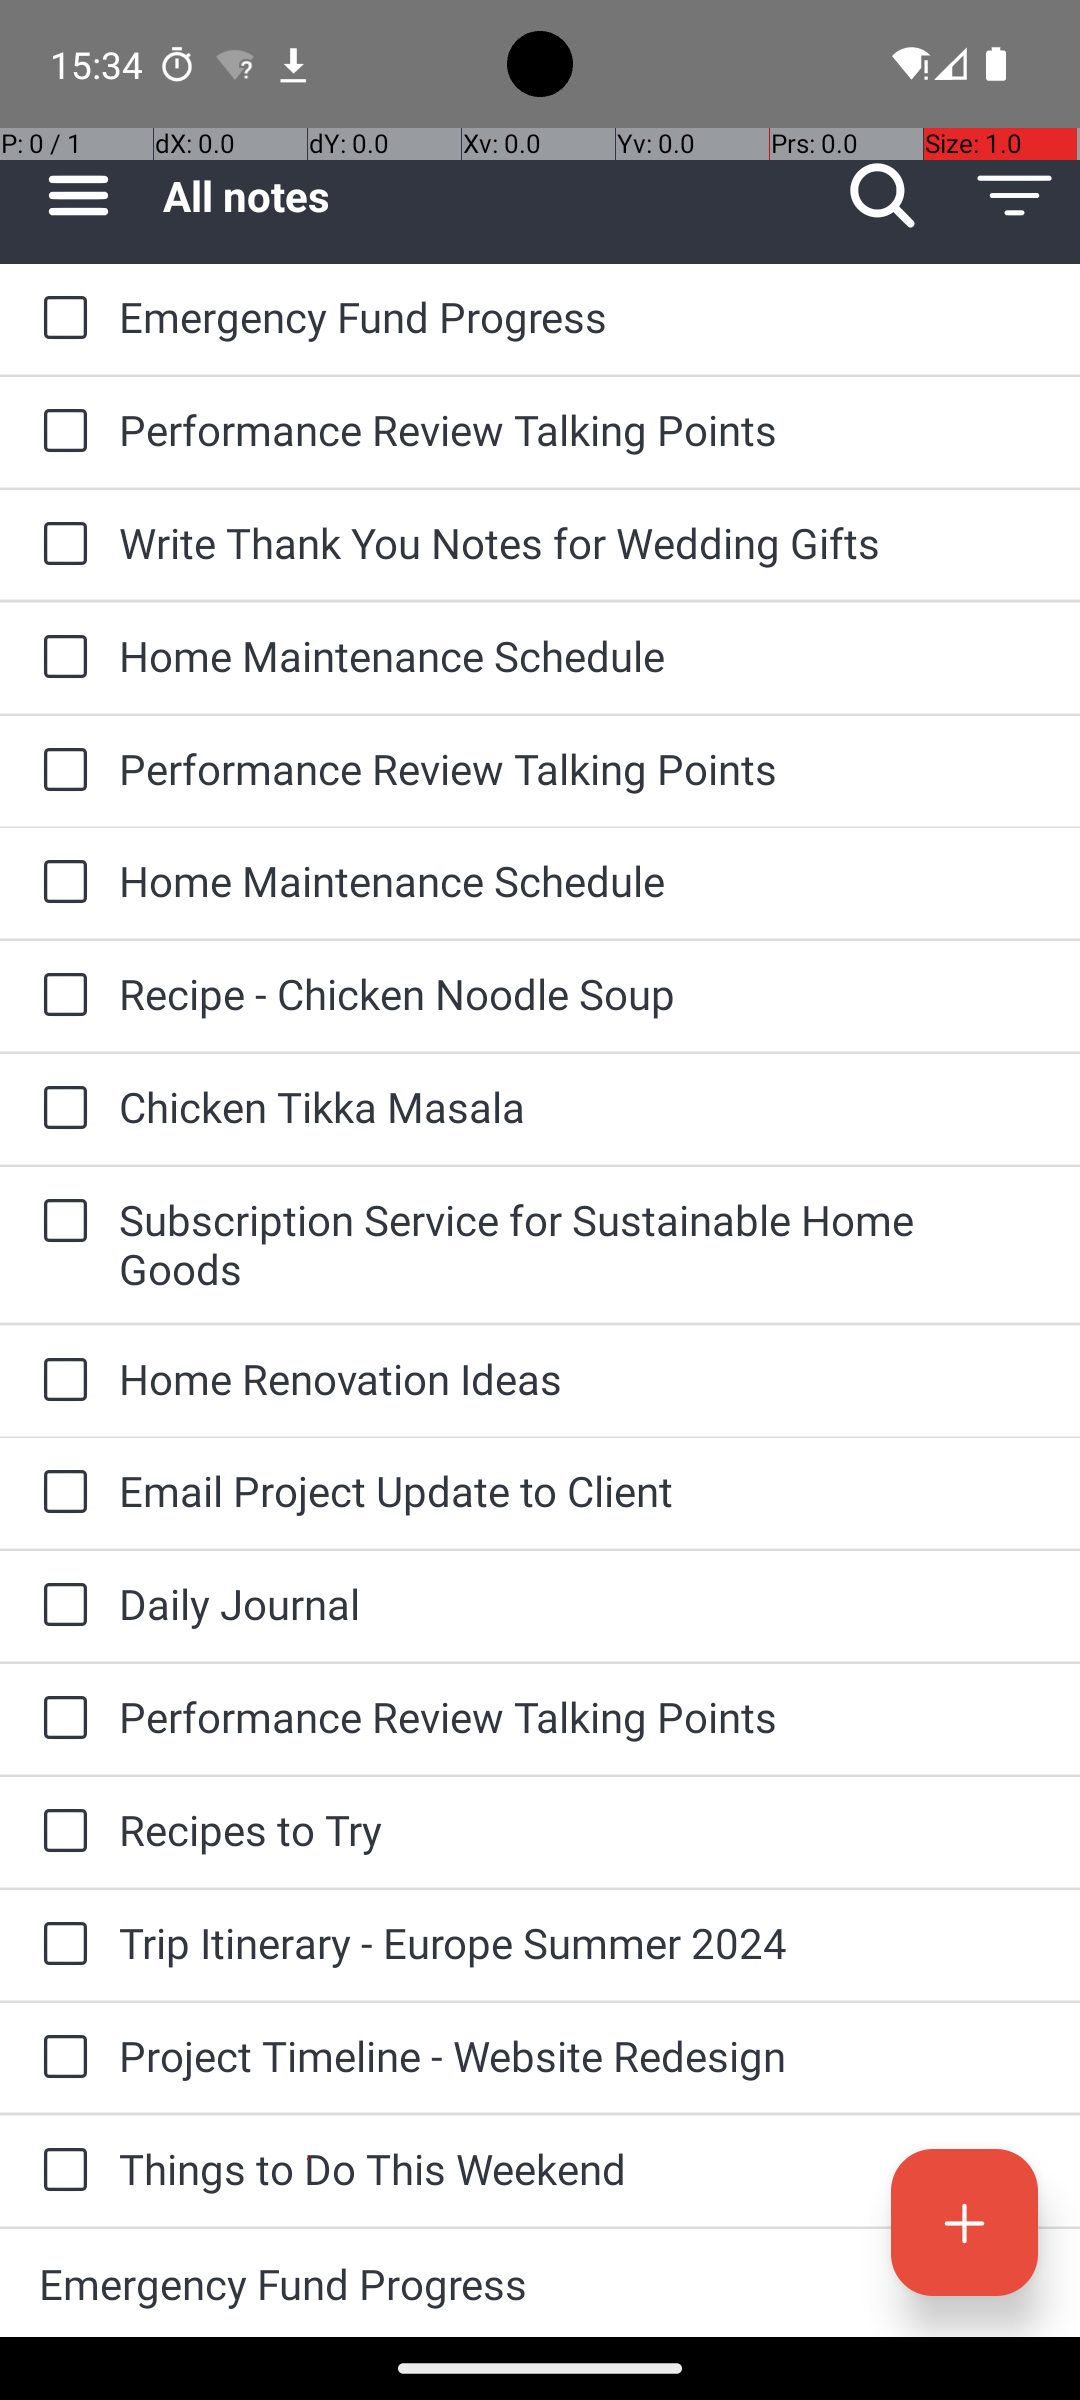  I want to click on to-do: Home Maintenance Schedule, so click(60, 658).